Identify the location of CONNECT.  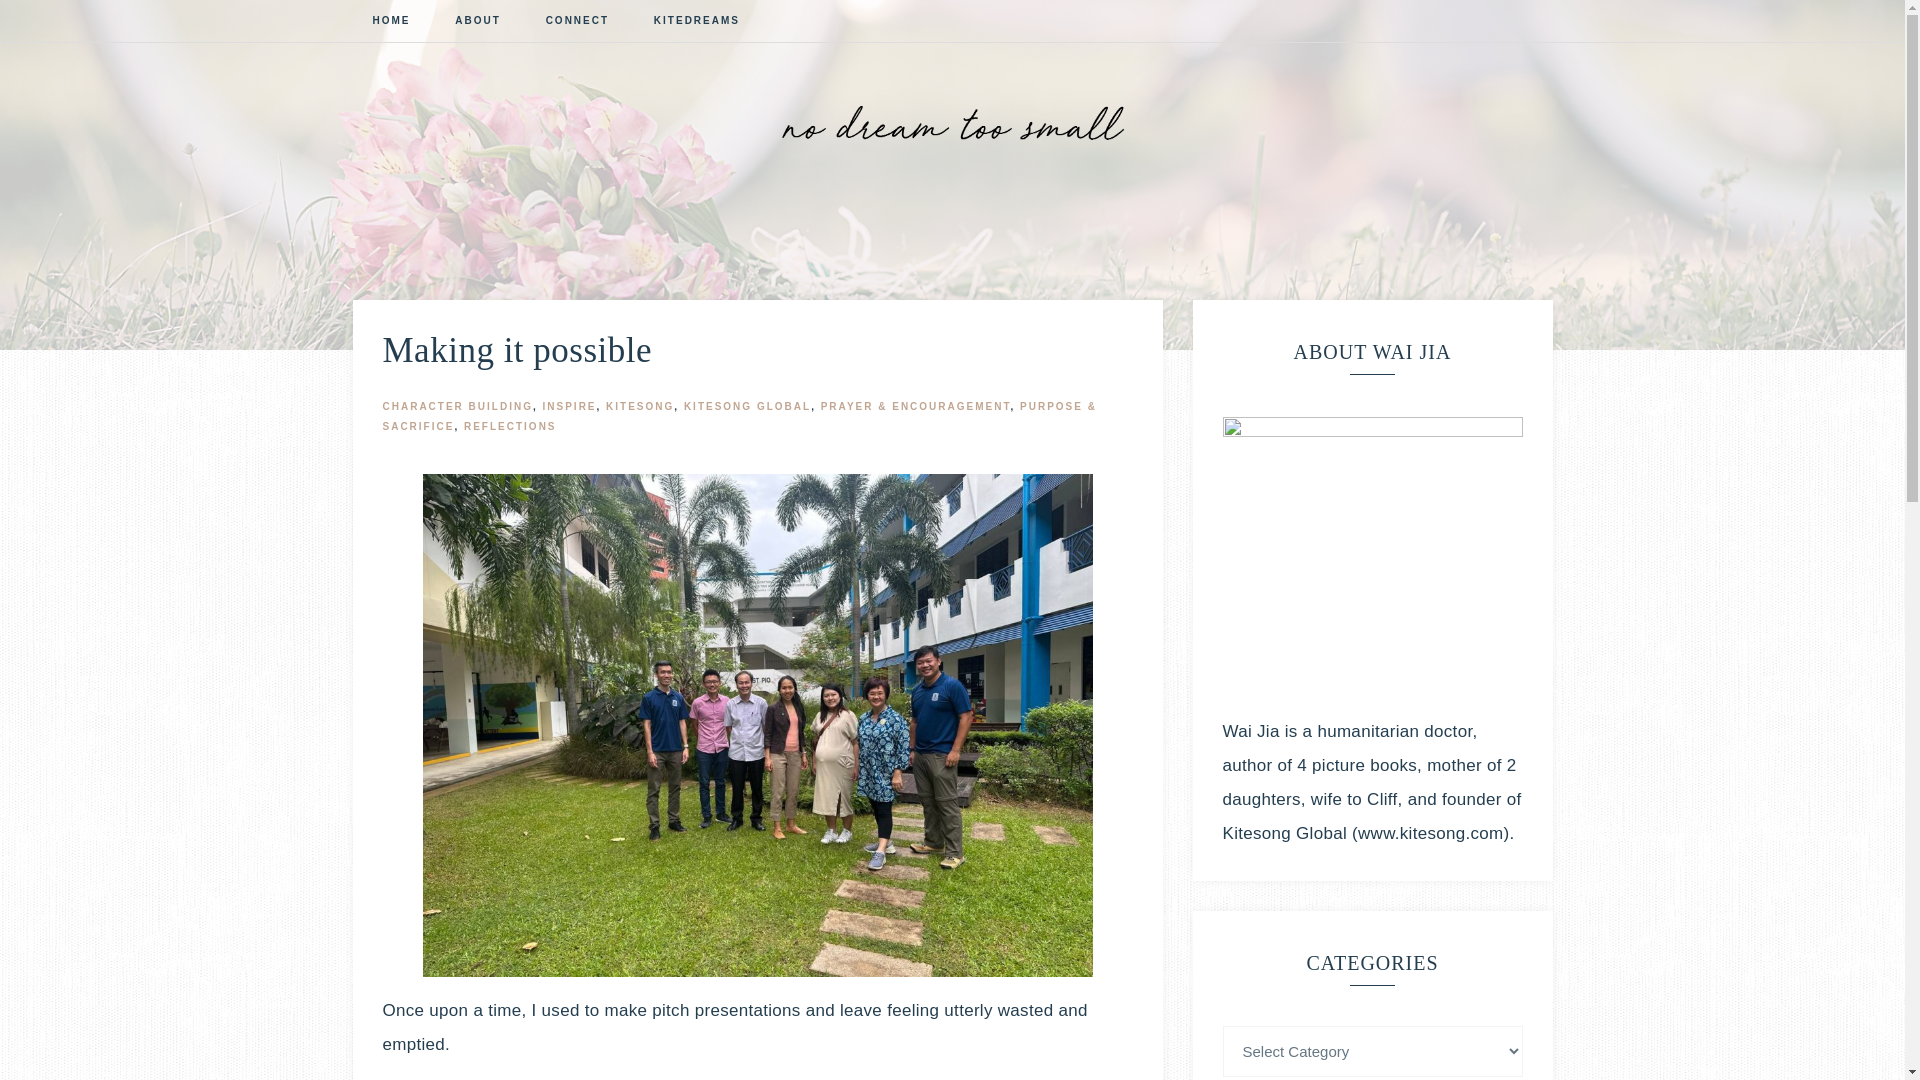
(578, 23).